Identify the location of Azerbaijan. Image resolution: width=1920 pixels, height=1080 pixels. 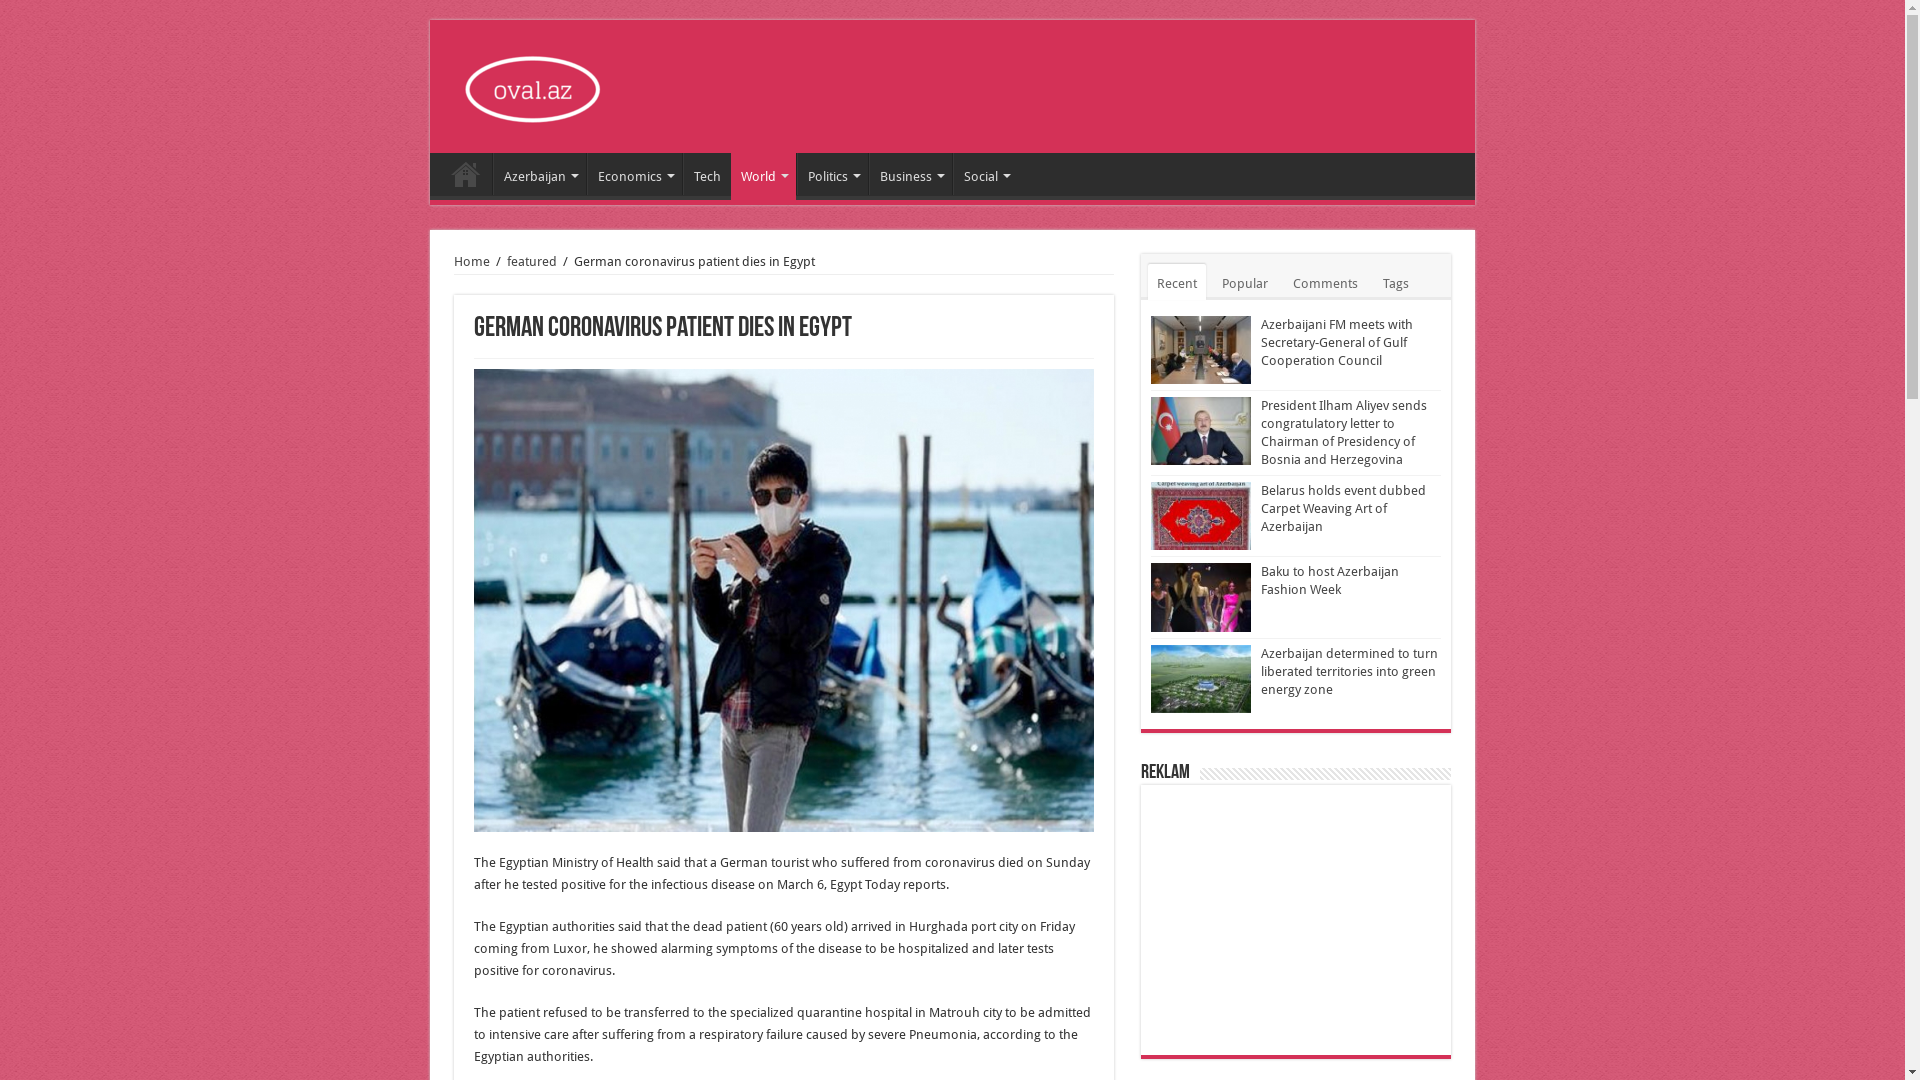
(540, 174).